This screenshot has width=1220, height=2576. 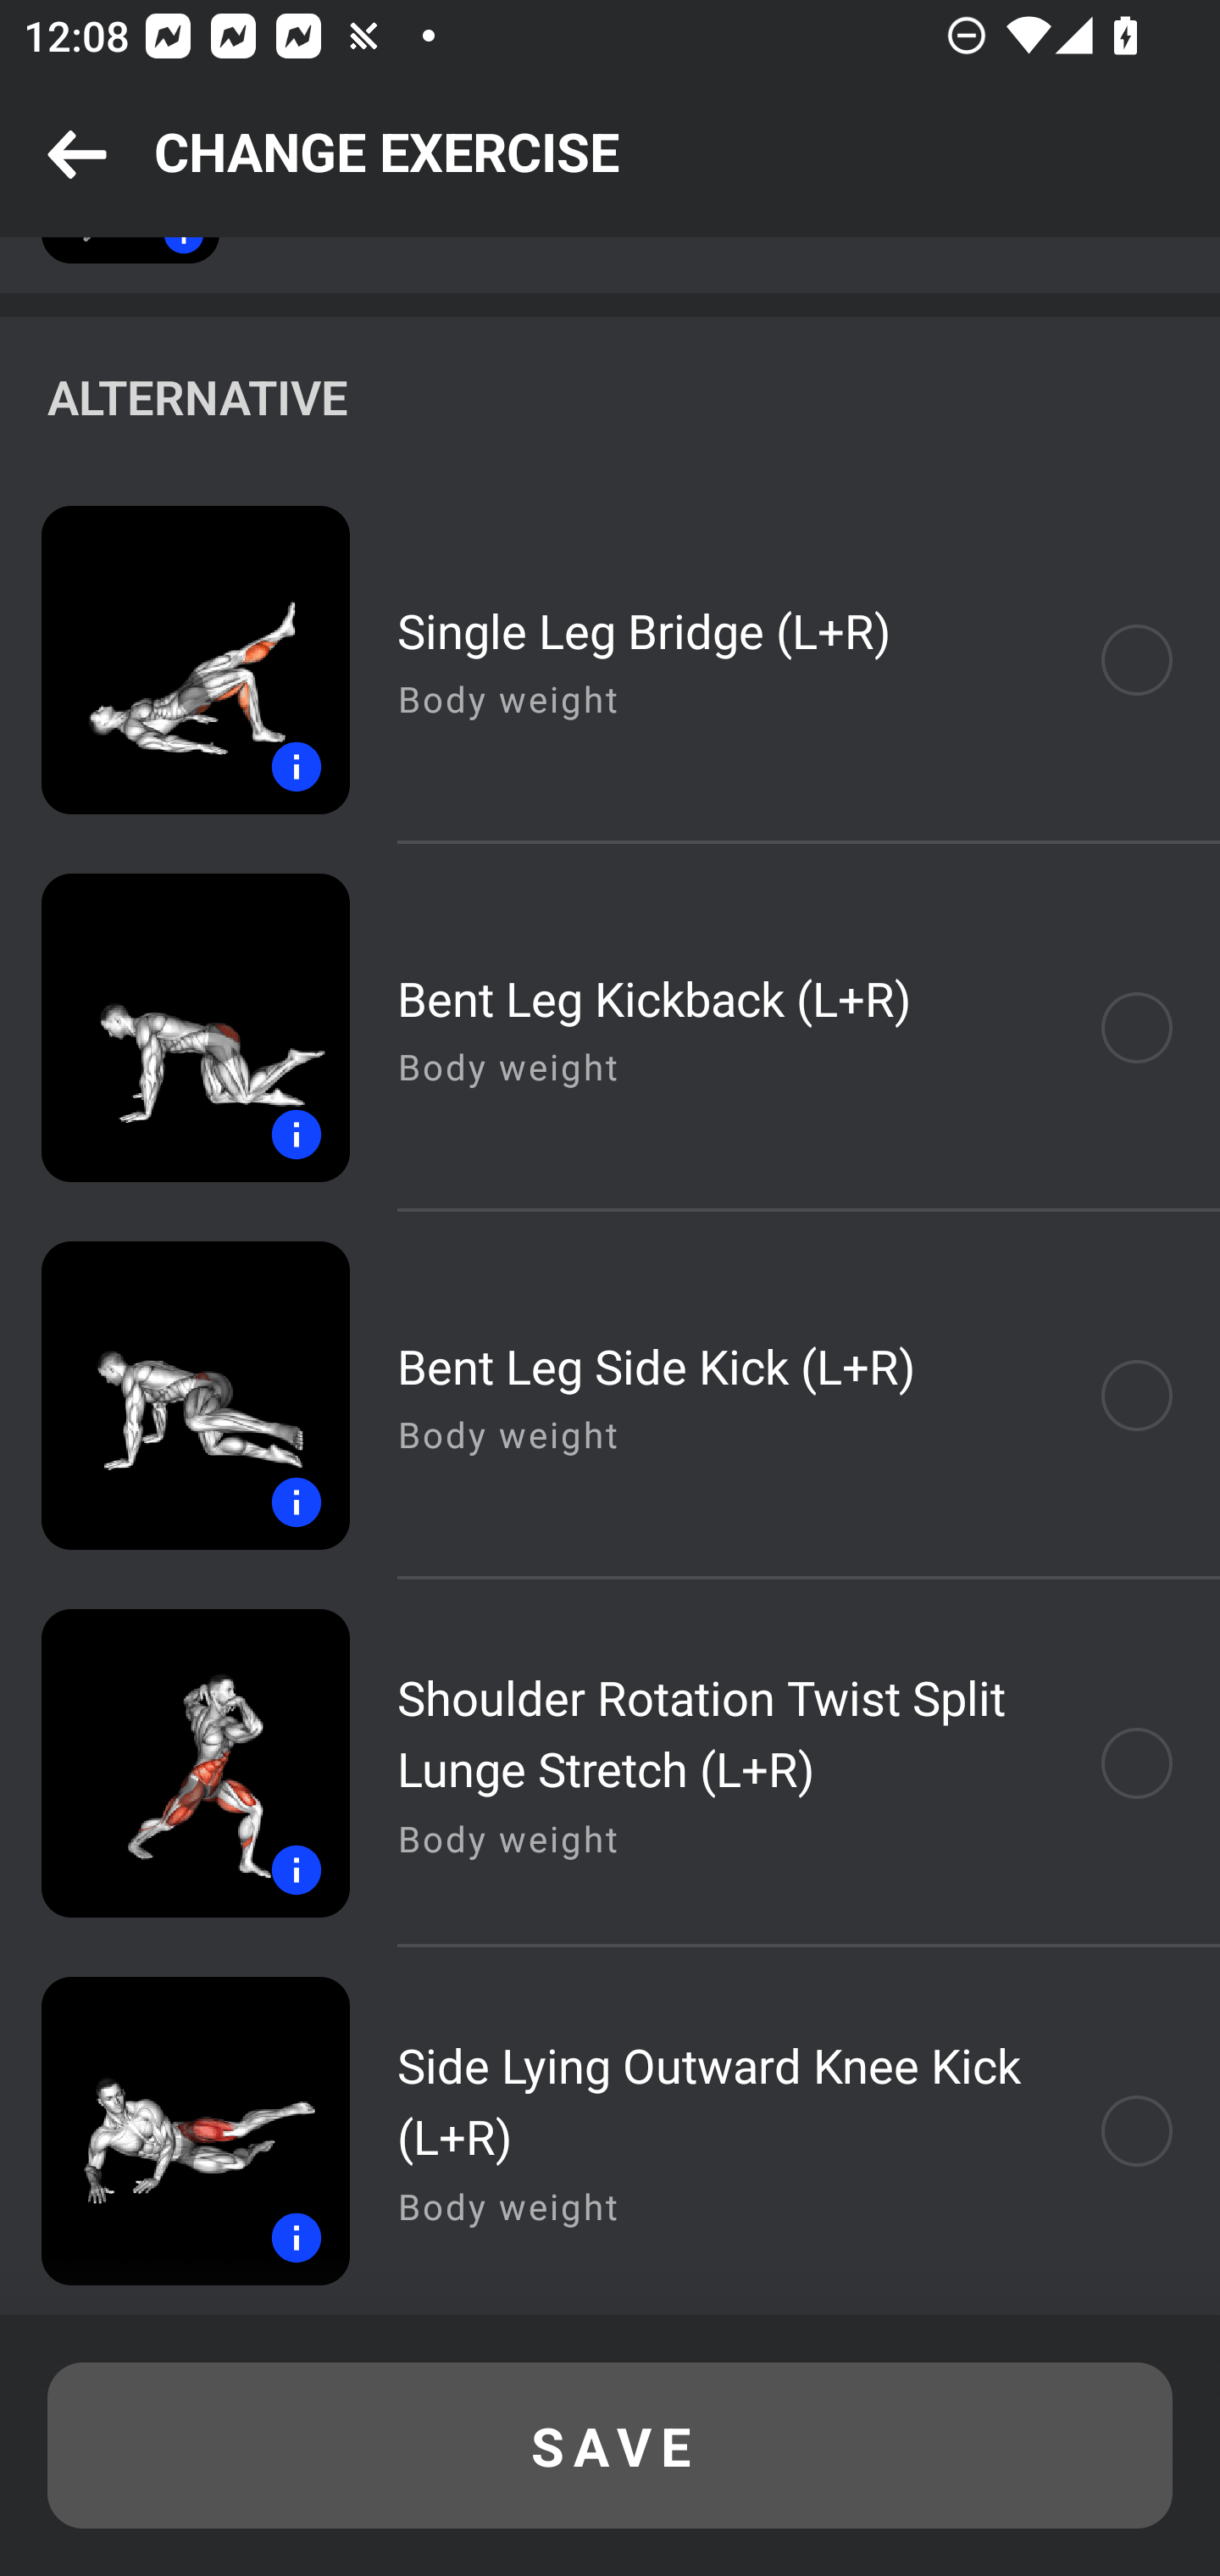 I want to click on details, so click(x=175, y=661).